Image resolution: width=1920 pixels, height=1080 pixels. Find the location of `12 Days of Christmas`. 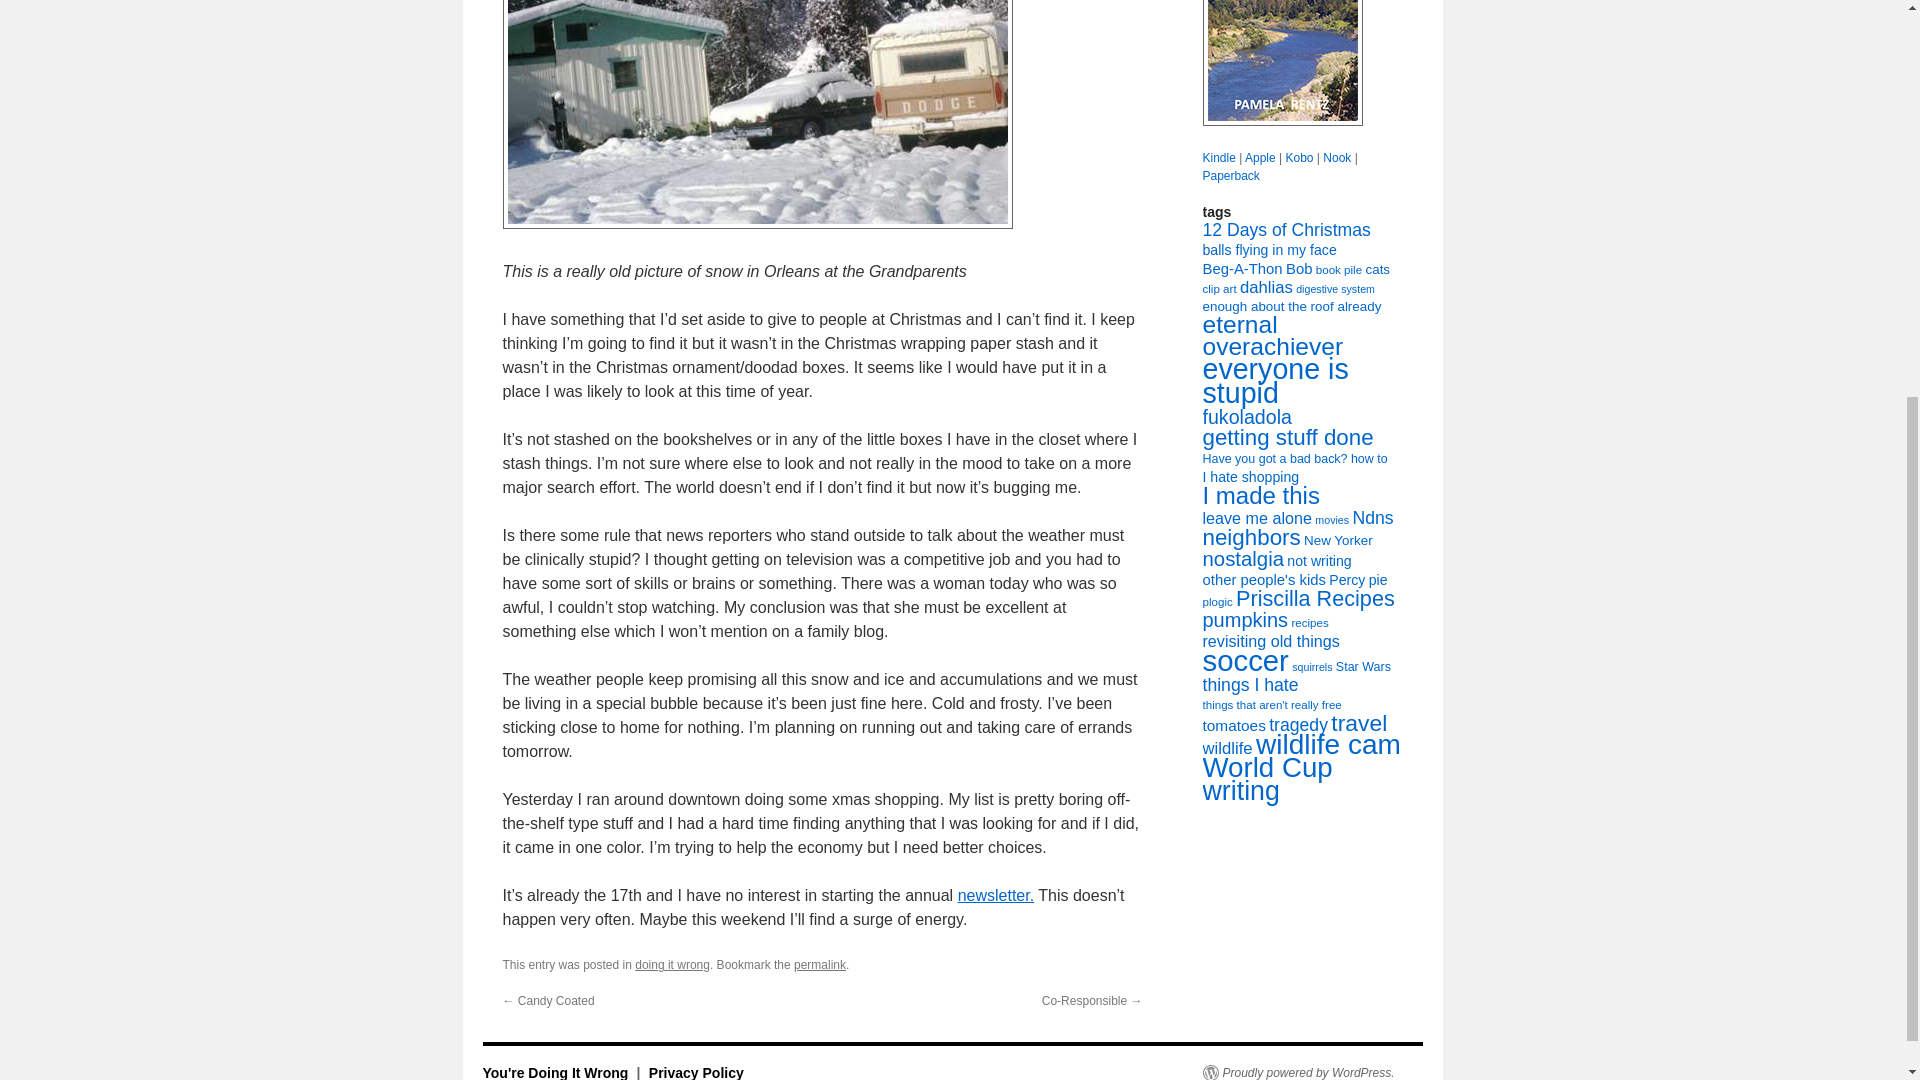

12 Days of Christmas is located at coordinates (1286, 230).